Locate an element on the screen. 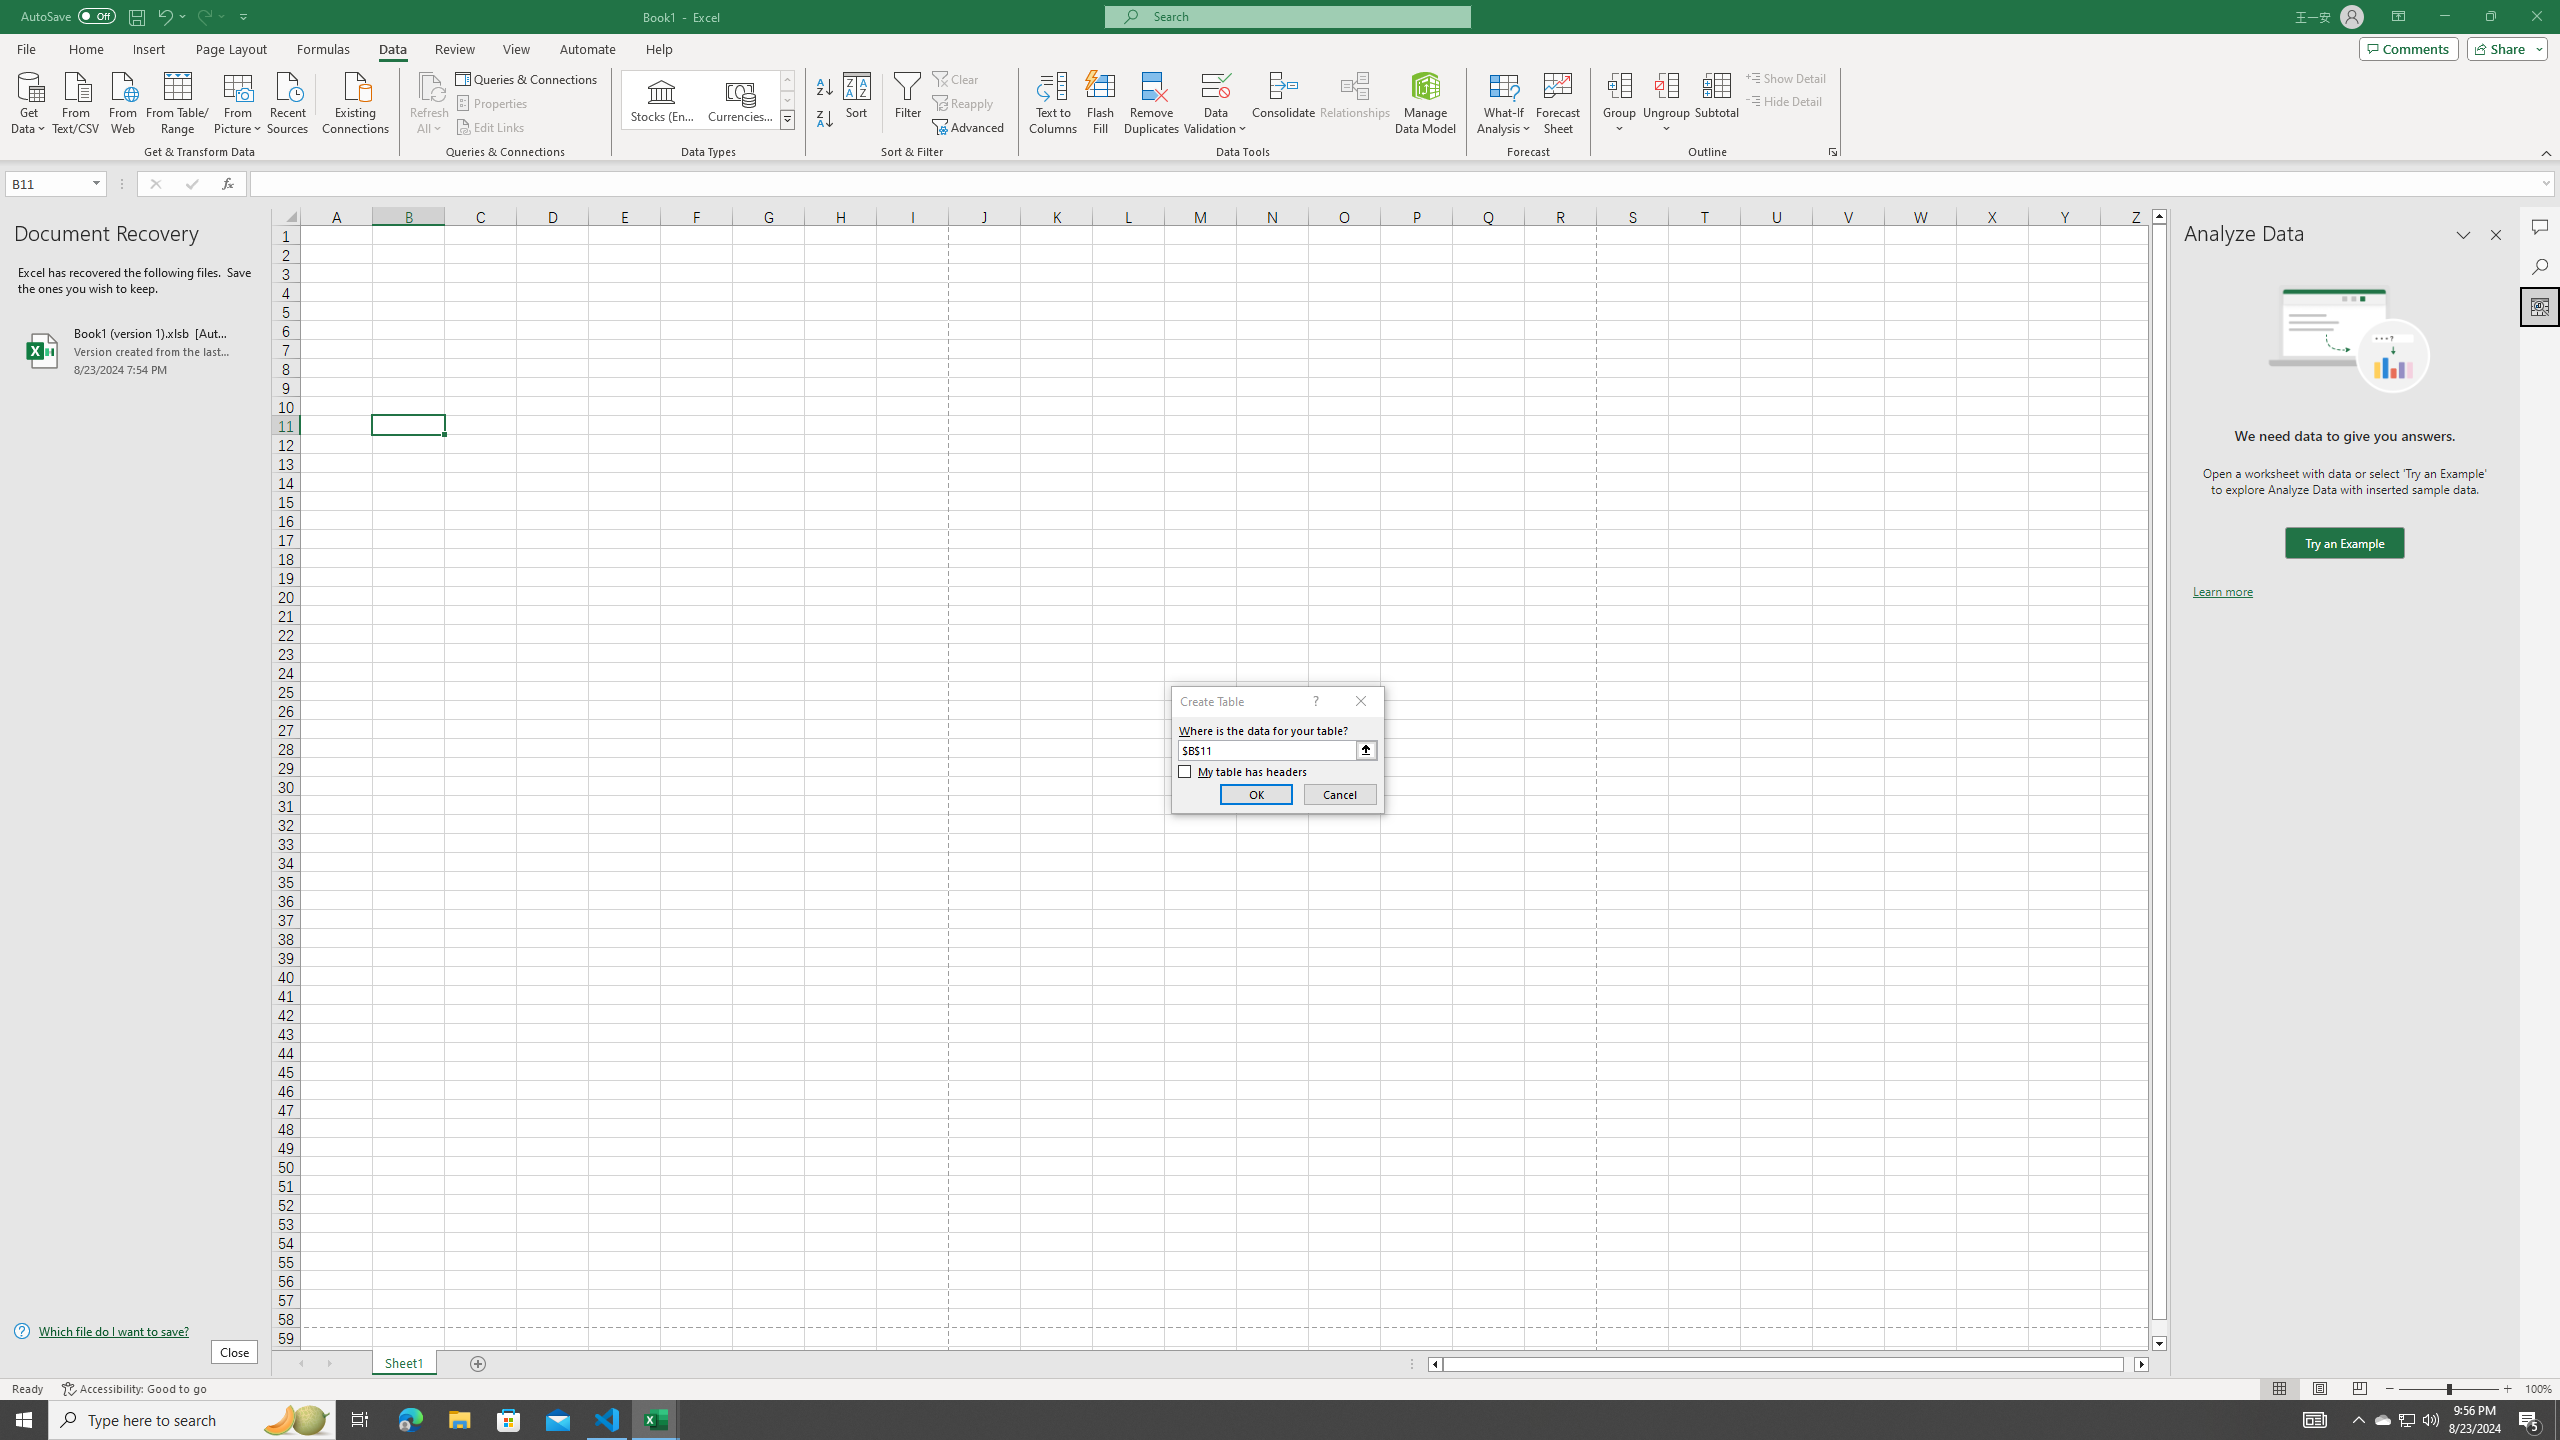 This screenshot has height=1440, width=2560. Microsoft search is located at coordinates (1306, 16).